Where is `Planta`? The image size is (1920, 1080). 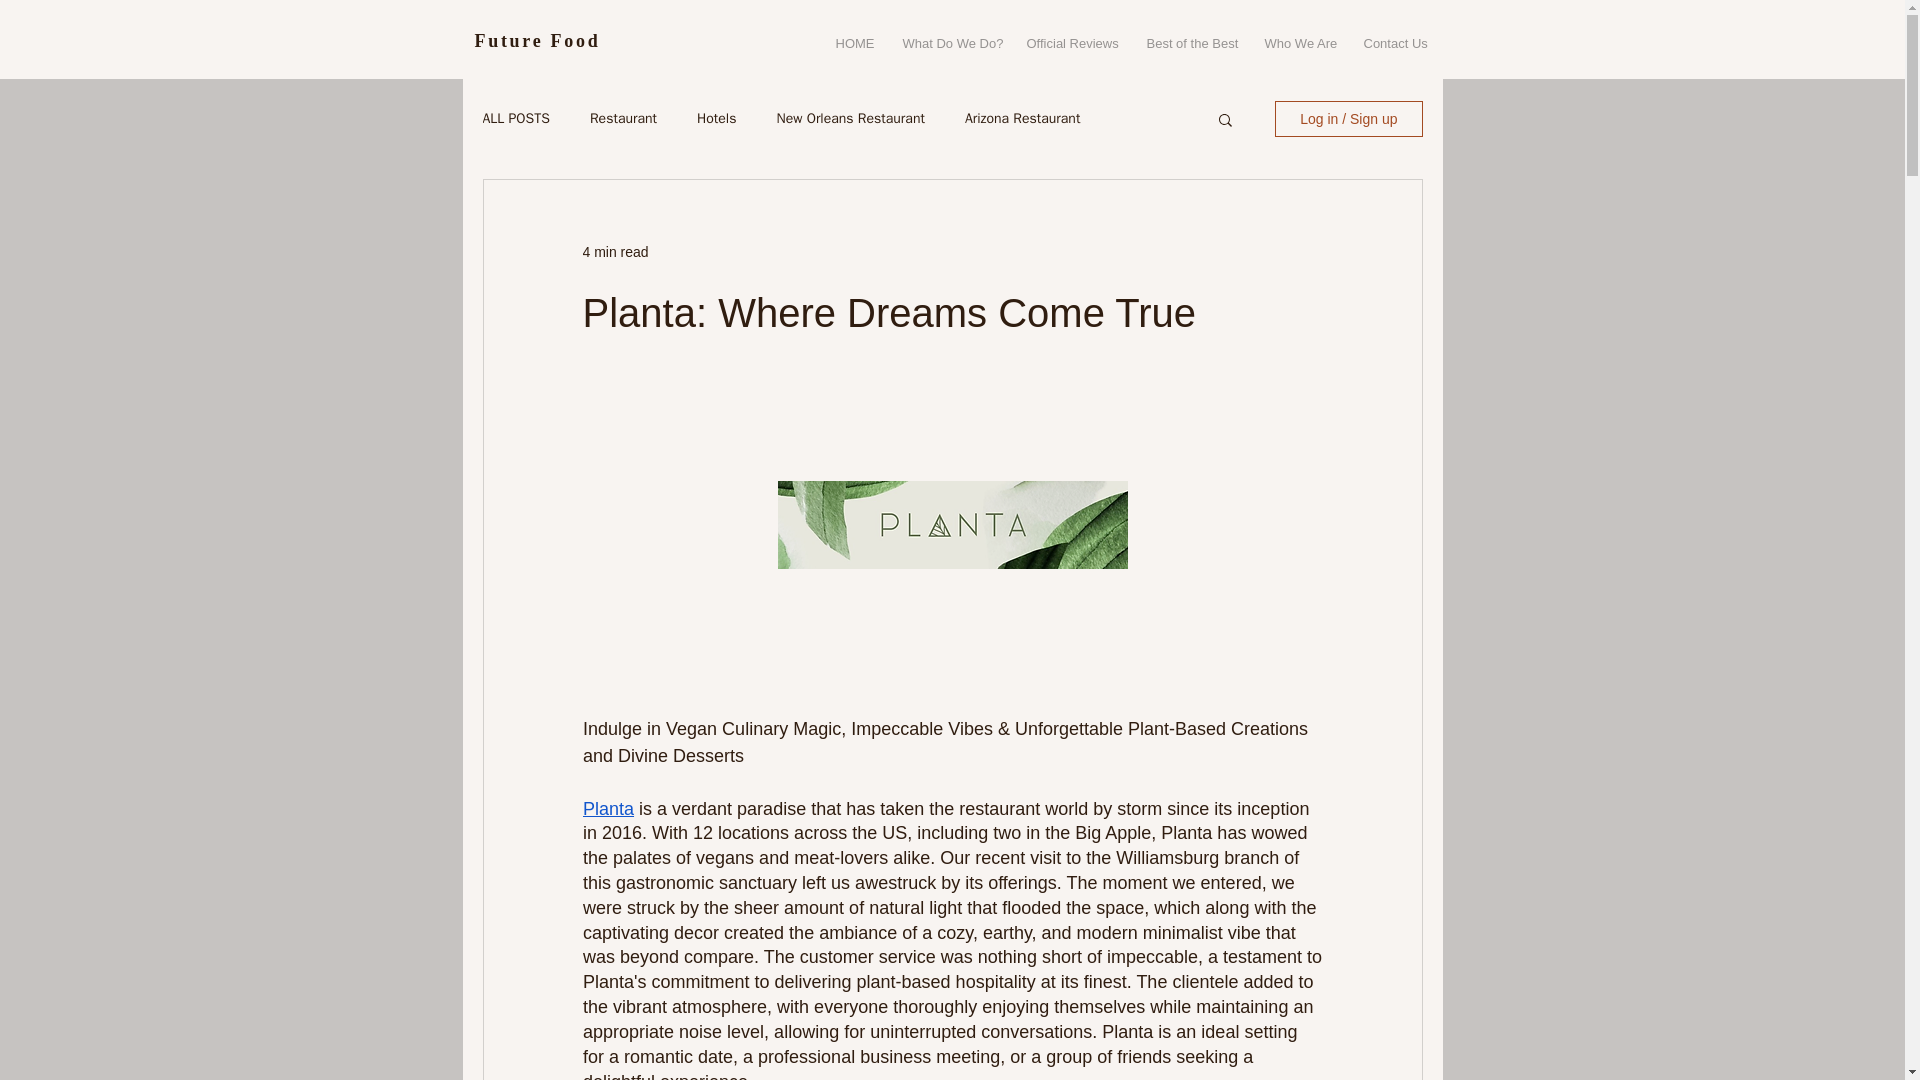 Planta is located at coordinates (607, 808).